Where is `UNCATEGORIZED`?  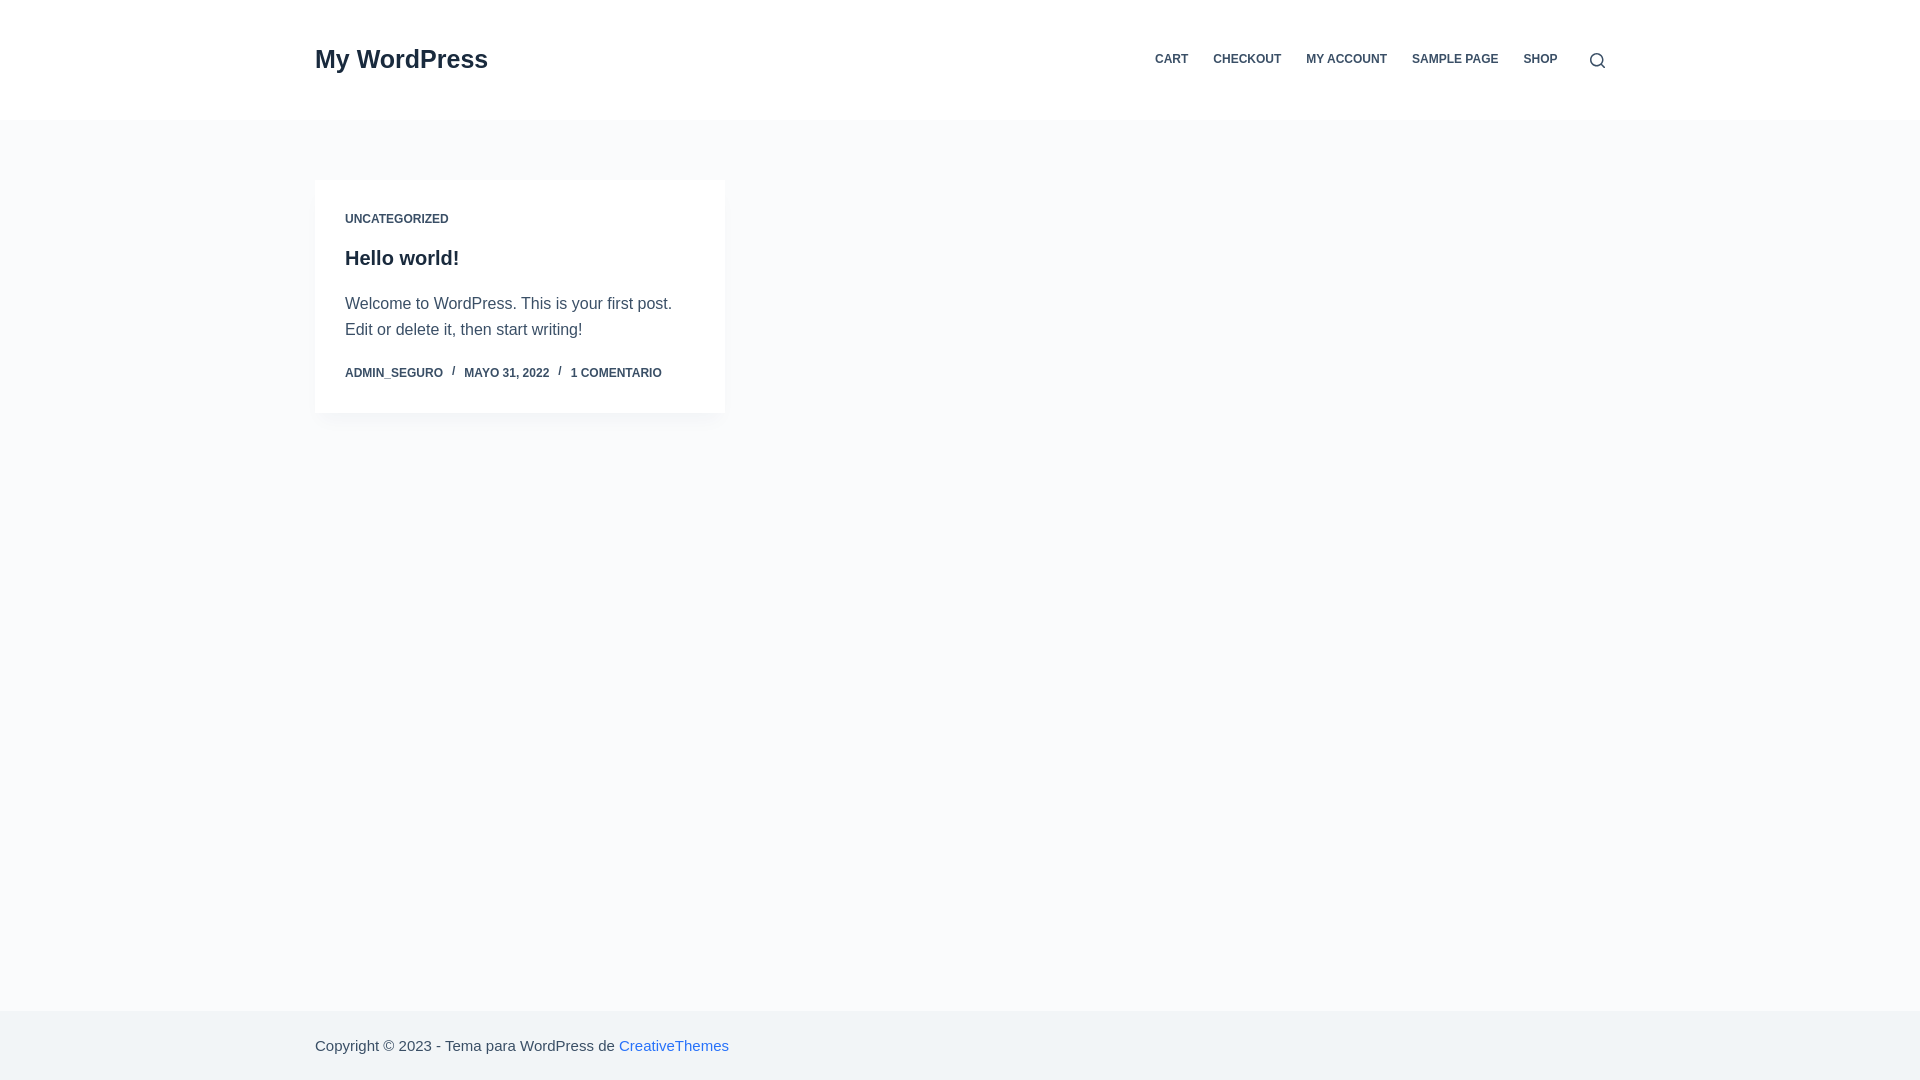 UNCATEGORIZED is located at coordinates (397, 219).